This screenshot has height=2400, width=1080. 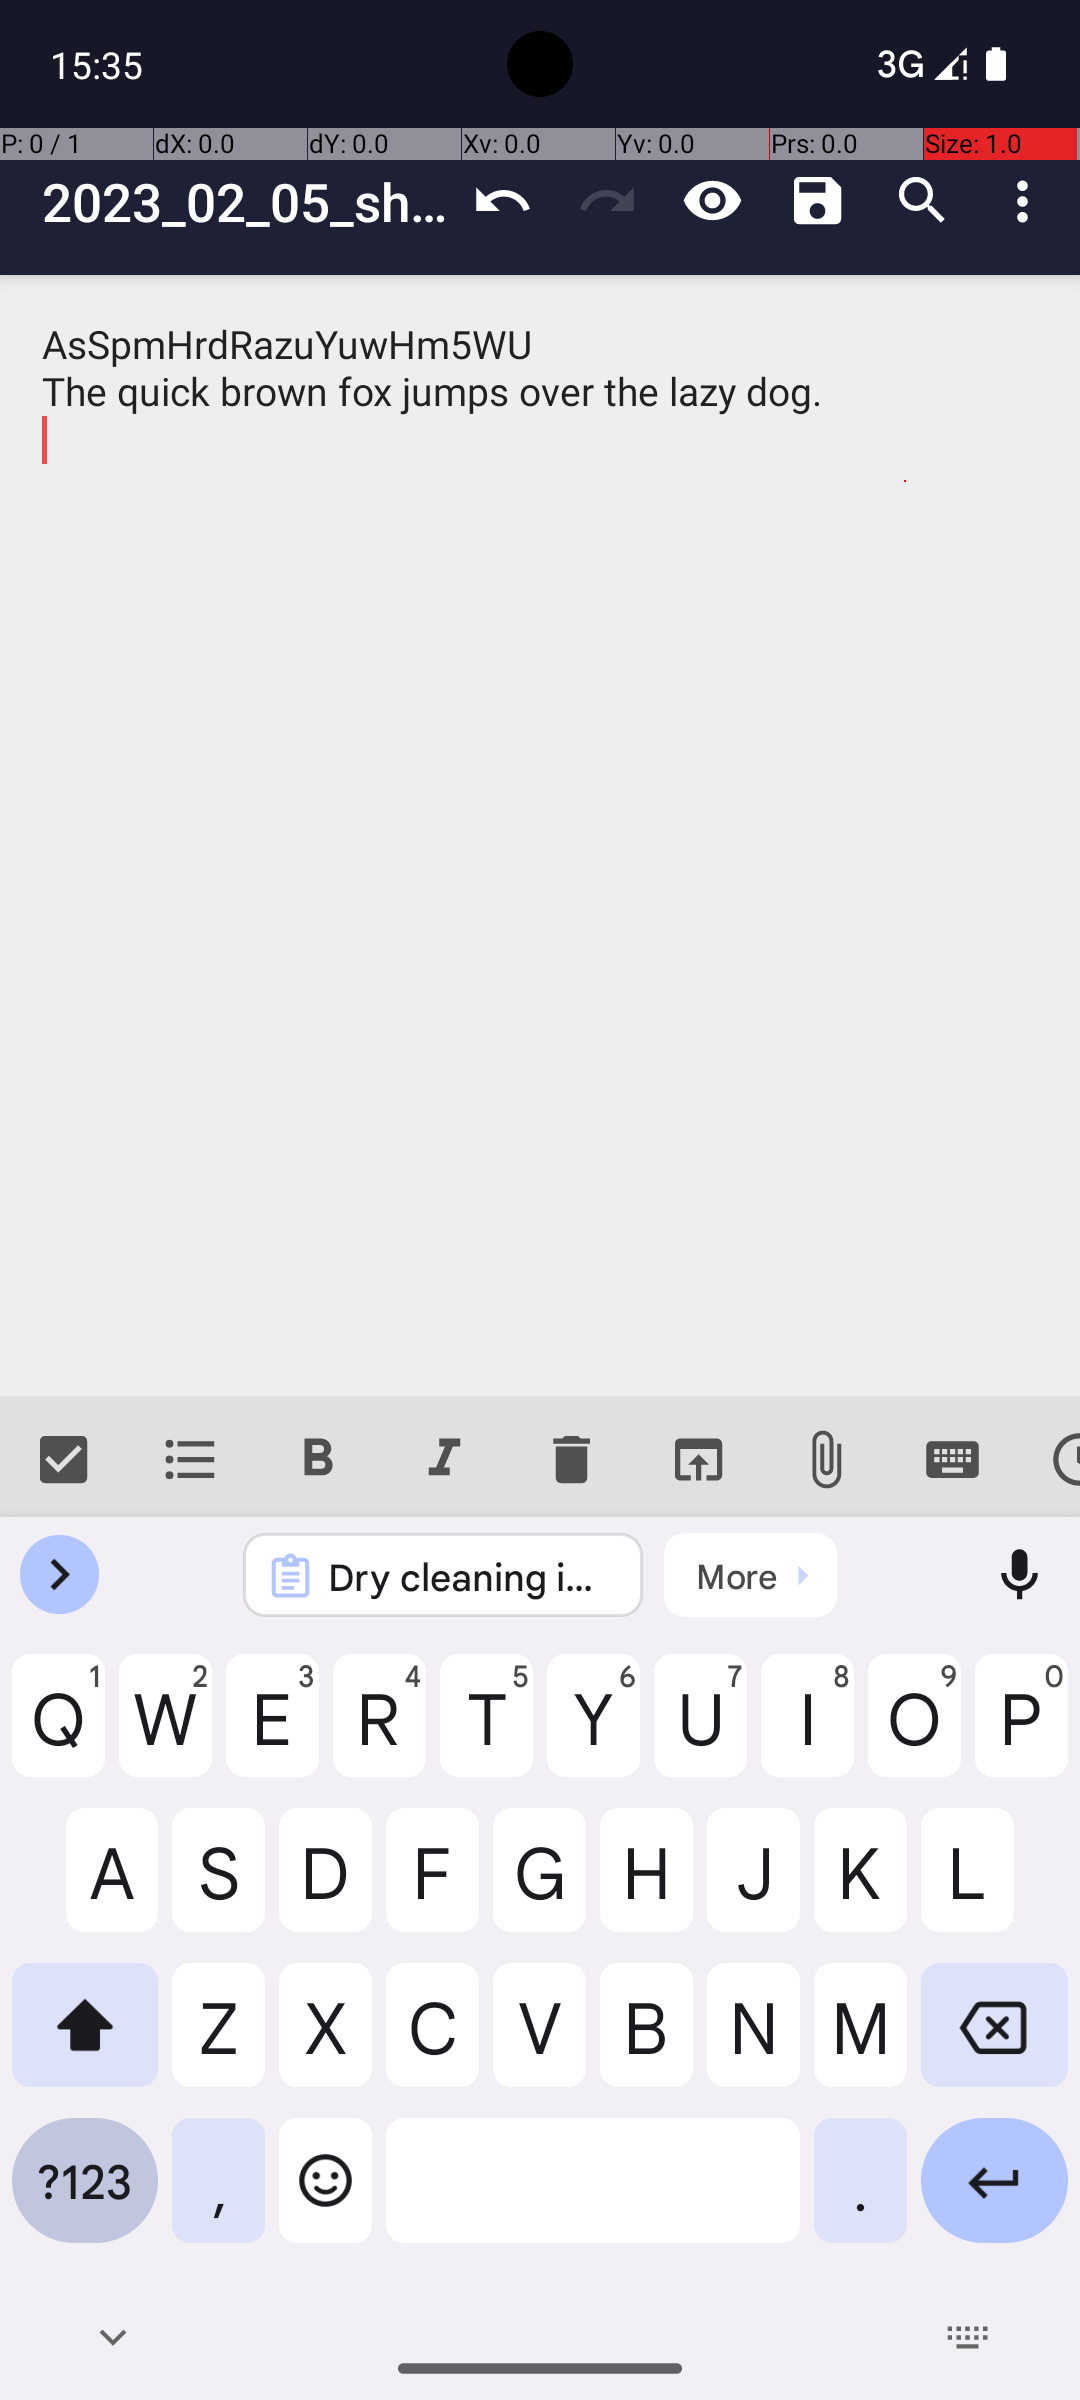 I want to click on Dry cleaning is ready for pick-up., so click(x=470, y=1576).